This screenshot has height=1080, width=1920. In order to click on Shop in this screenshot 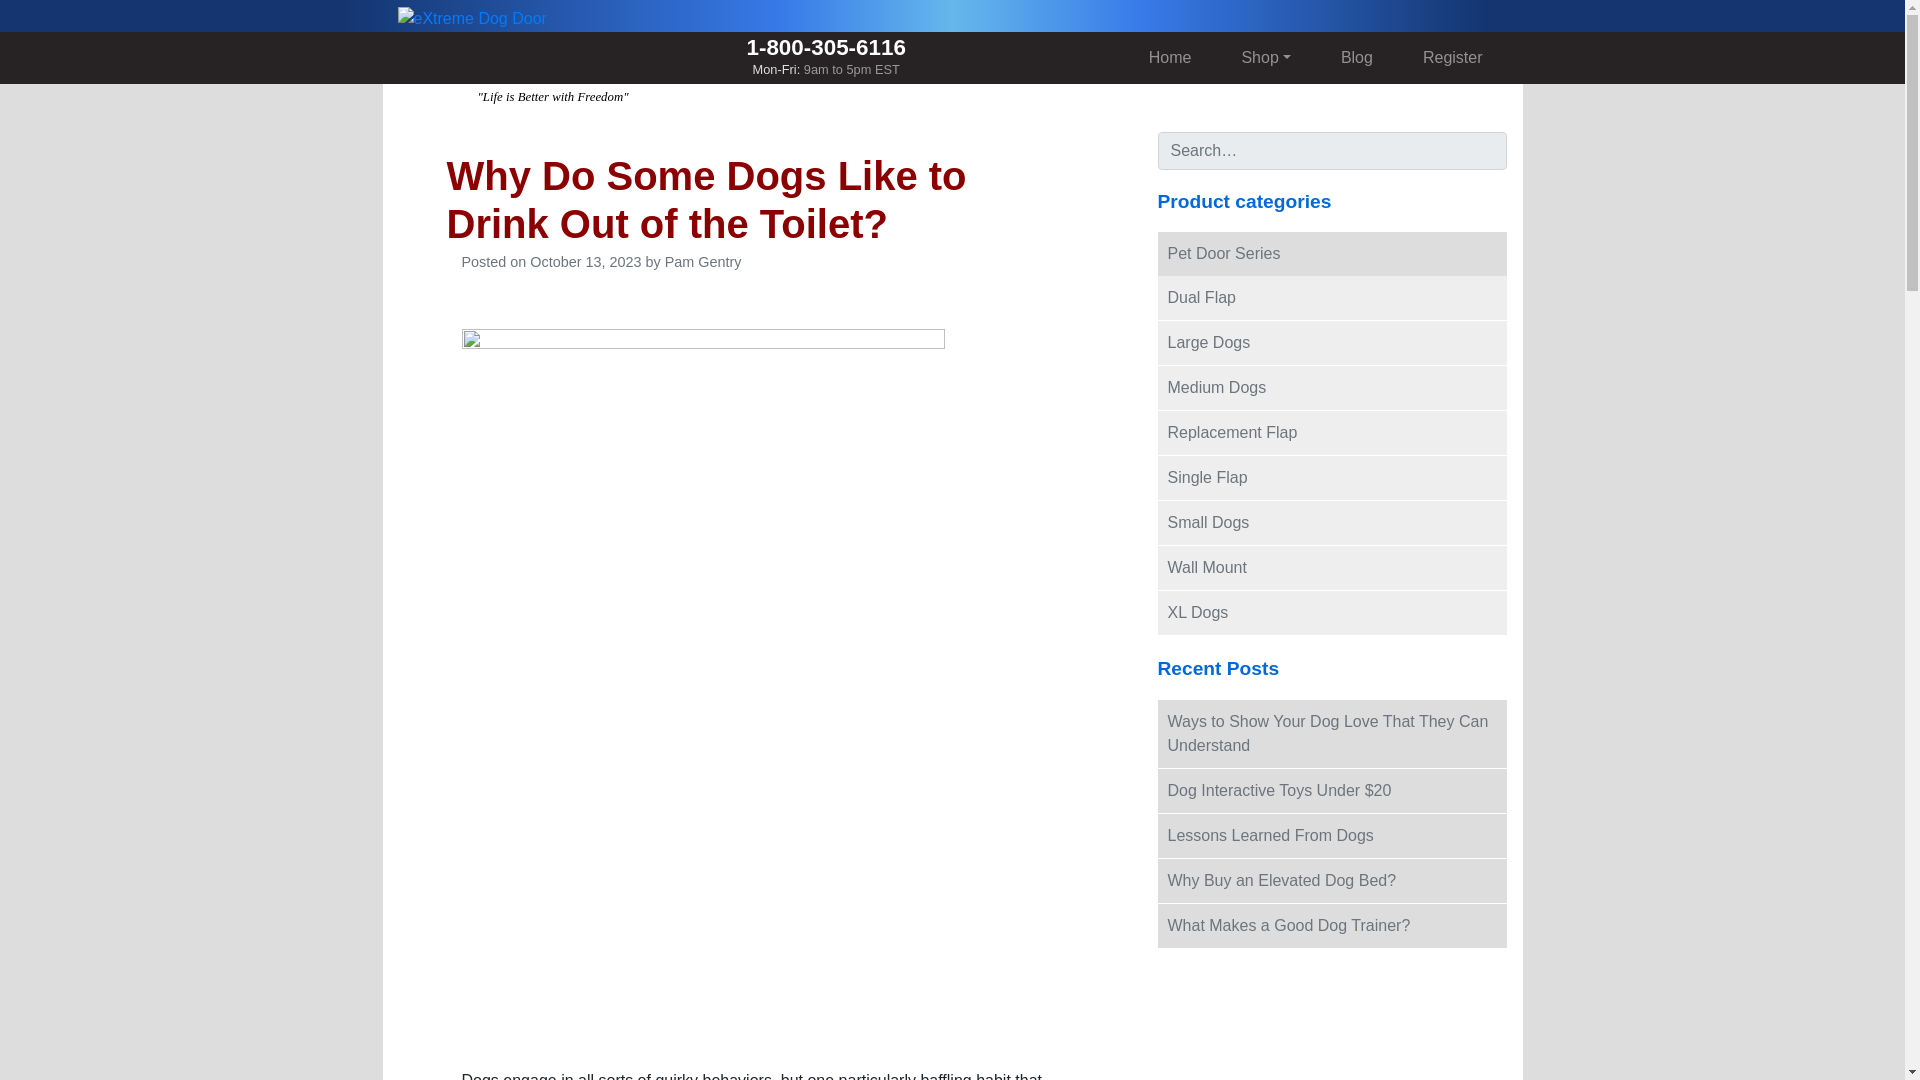, I will do `click(1265, 57)`.